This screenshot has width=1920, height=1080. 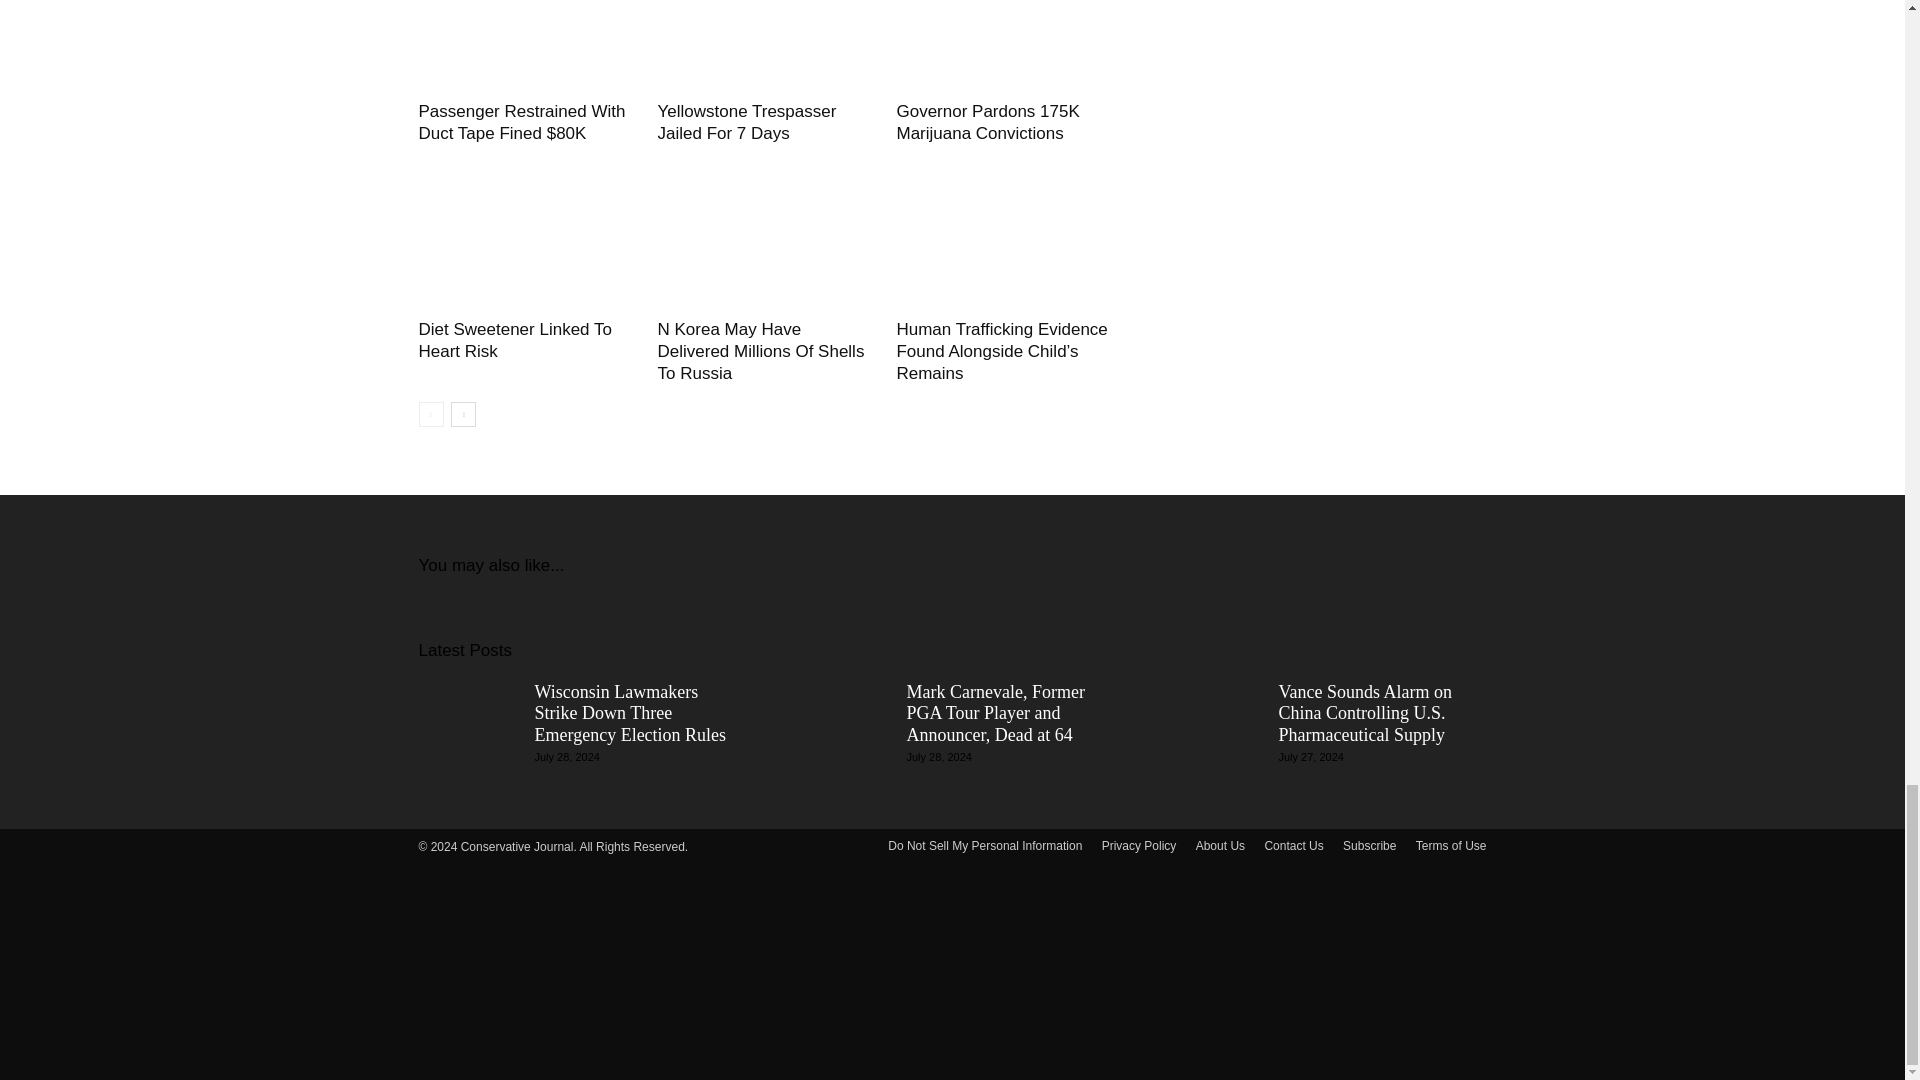 I want to click on Governor Pardons 175K Marijuana Convictions, so click(x=988, y=122).